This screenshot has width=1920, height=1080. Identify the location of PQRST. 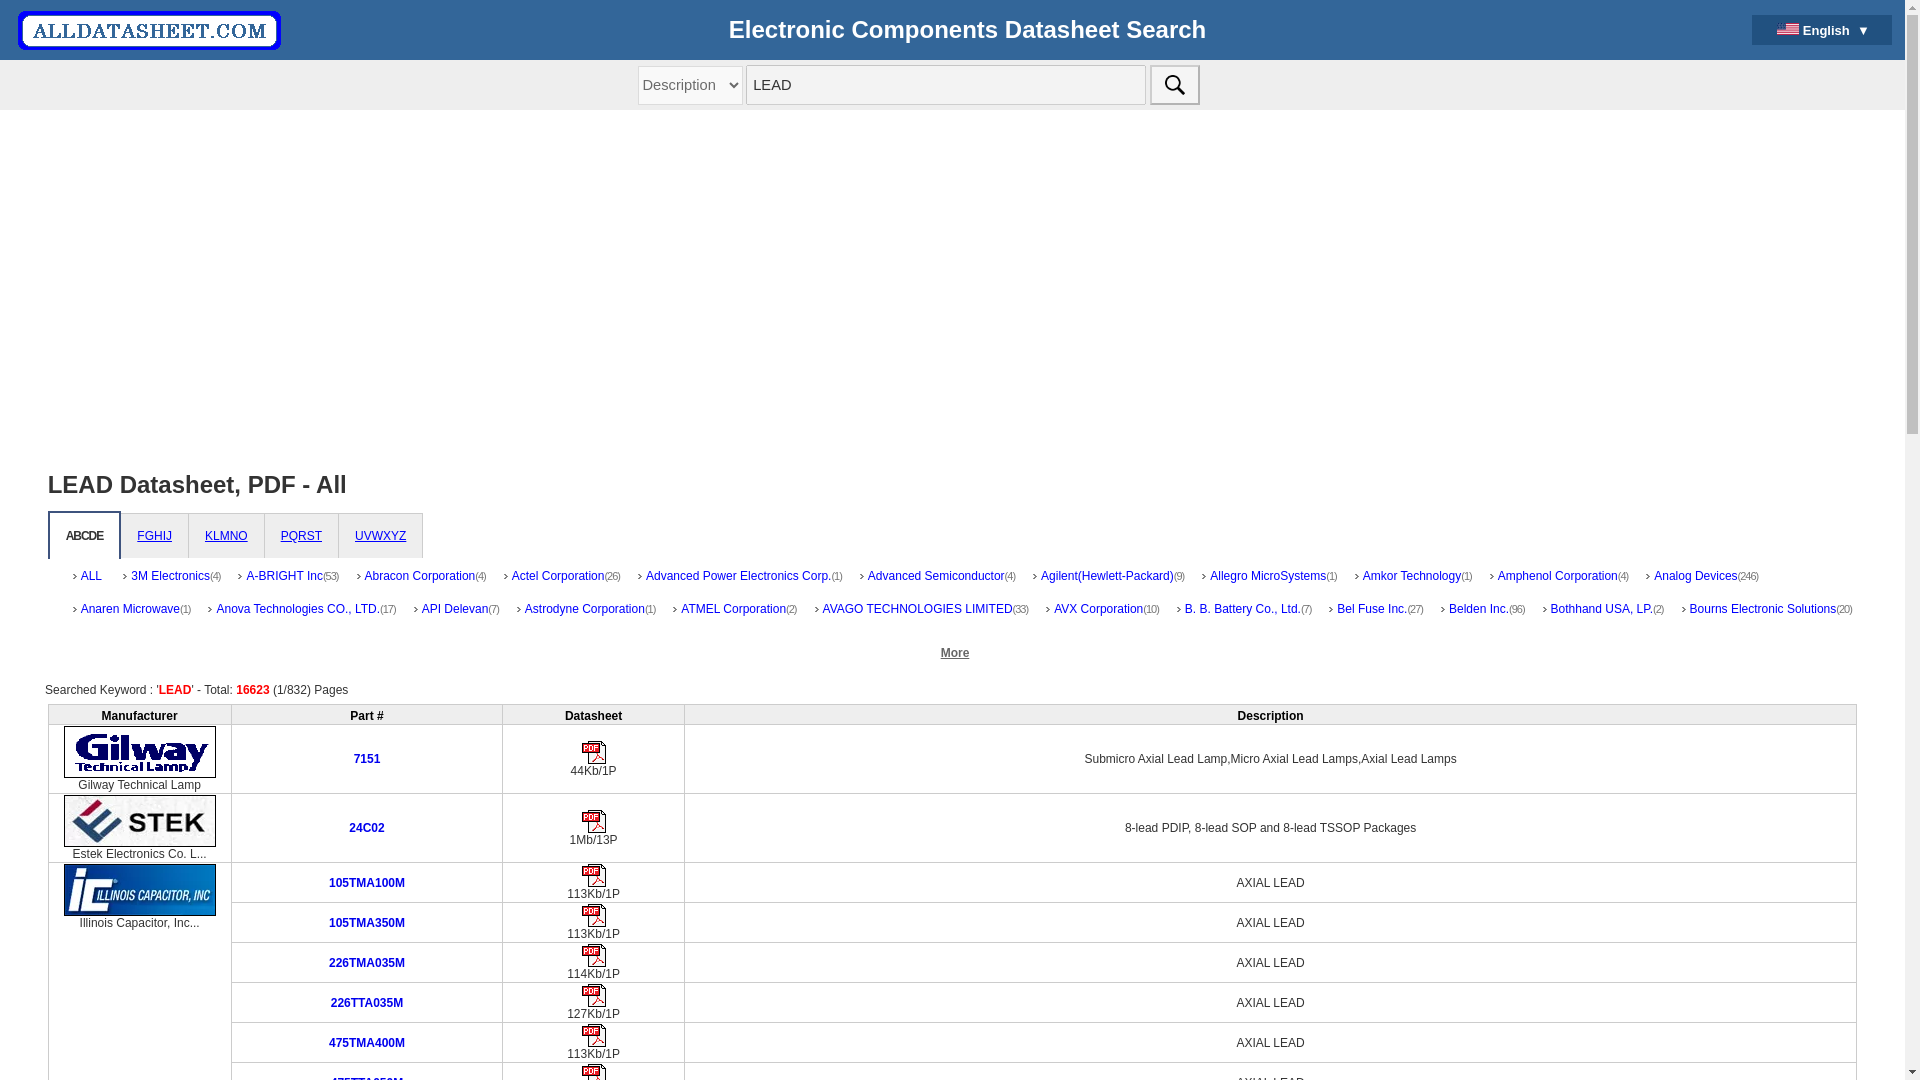
(300, 536).